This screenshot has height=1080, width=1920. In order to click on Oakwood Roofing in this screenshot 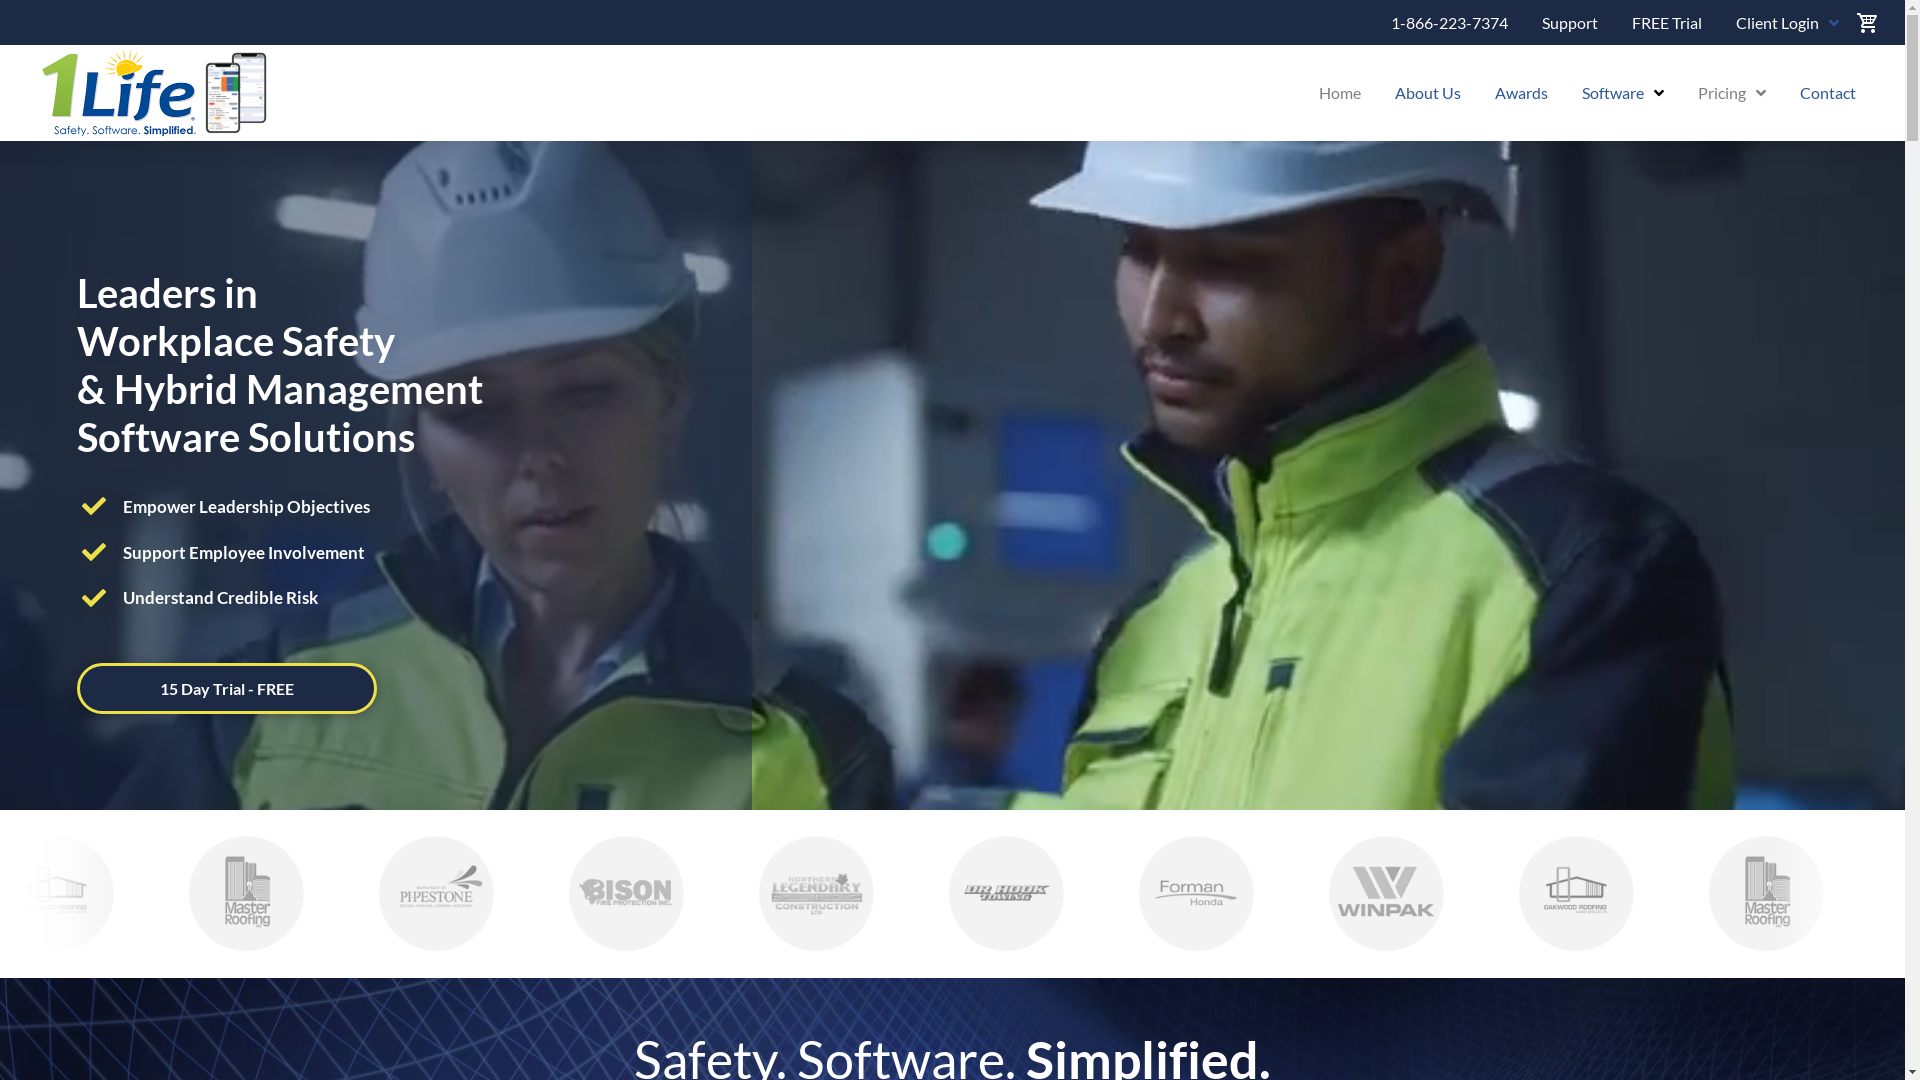, I will do `click(1544, 893)`.